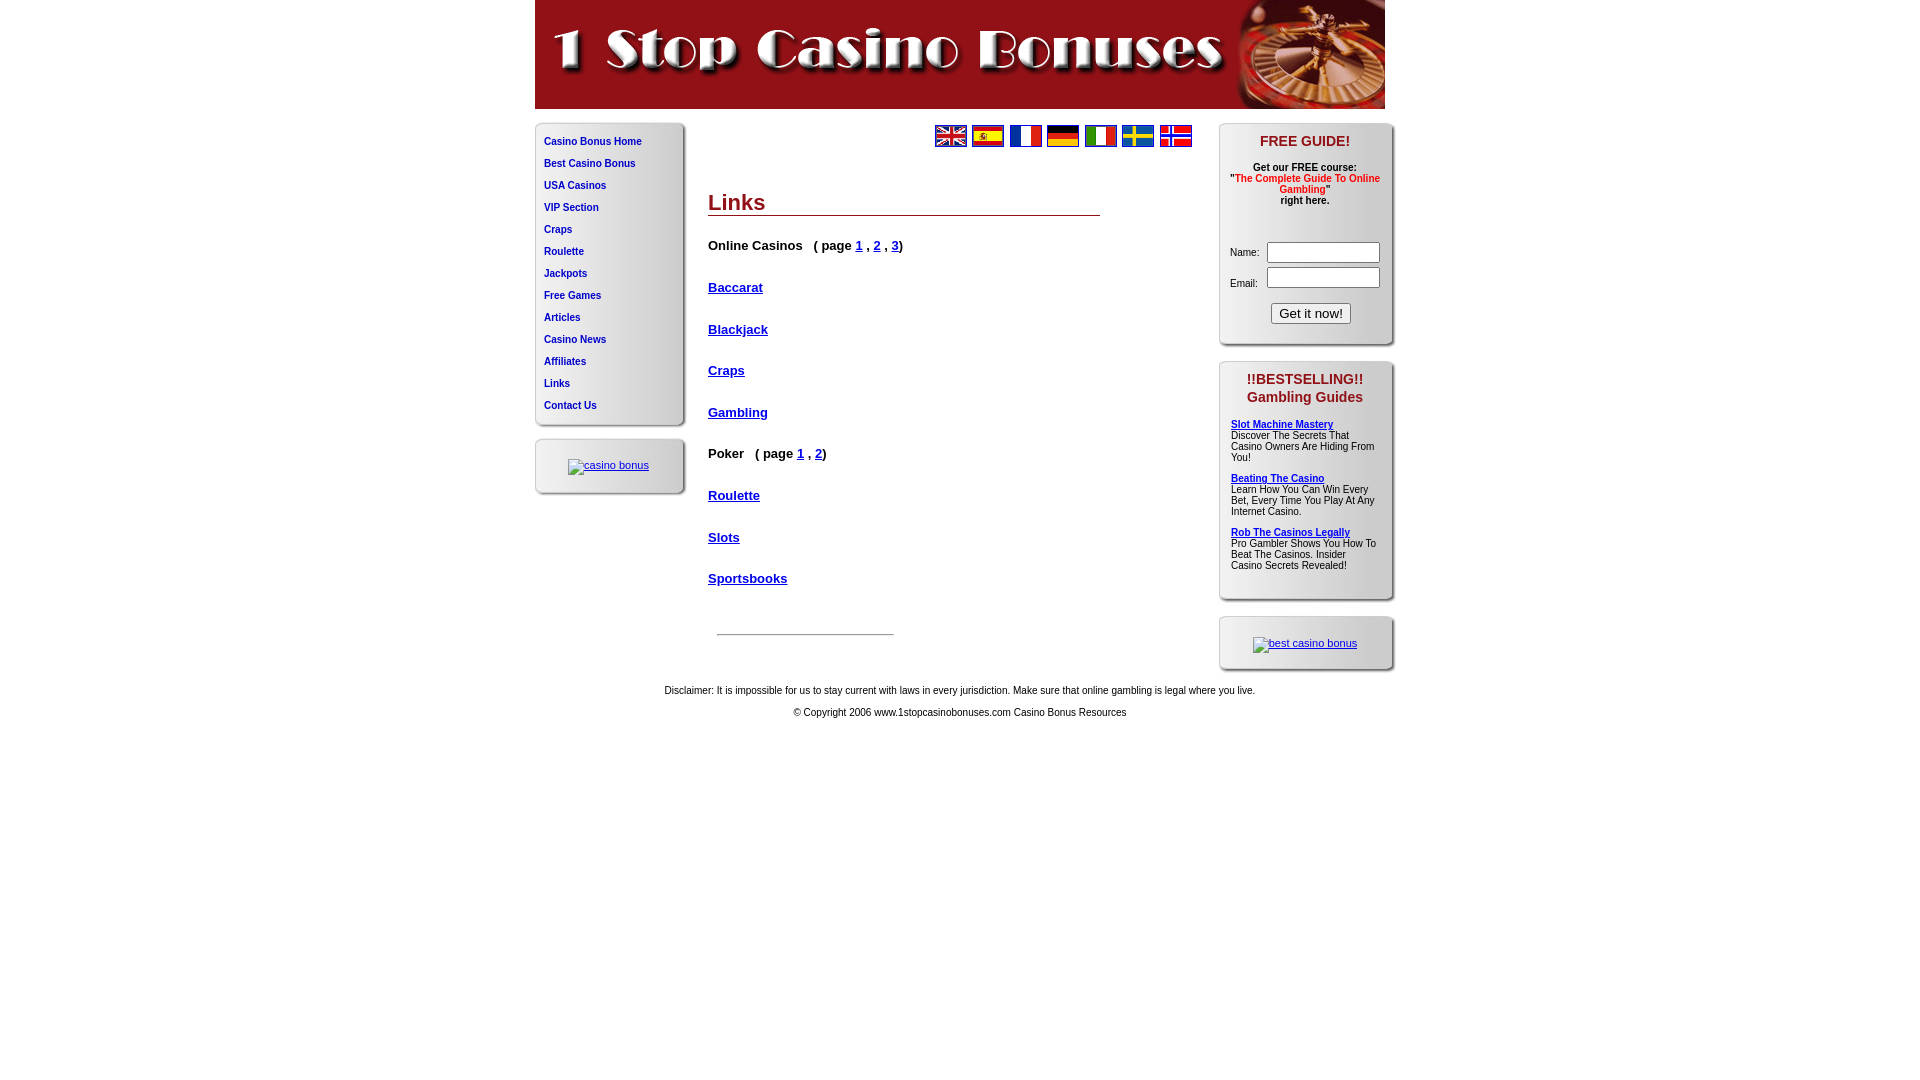 This screenshot has width=1920, height=1080. What do you see at coordinates (800, 454) in the screenshot?
I see `1` at bounding box center [800, 454].